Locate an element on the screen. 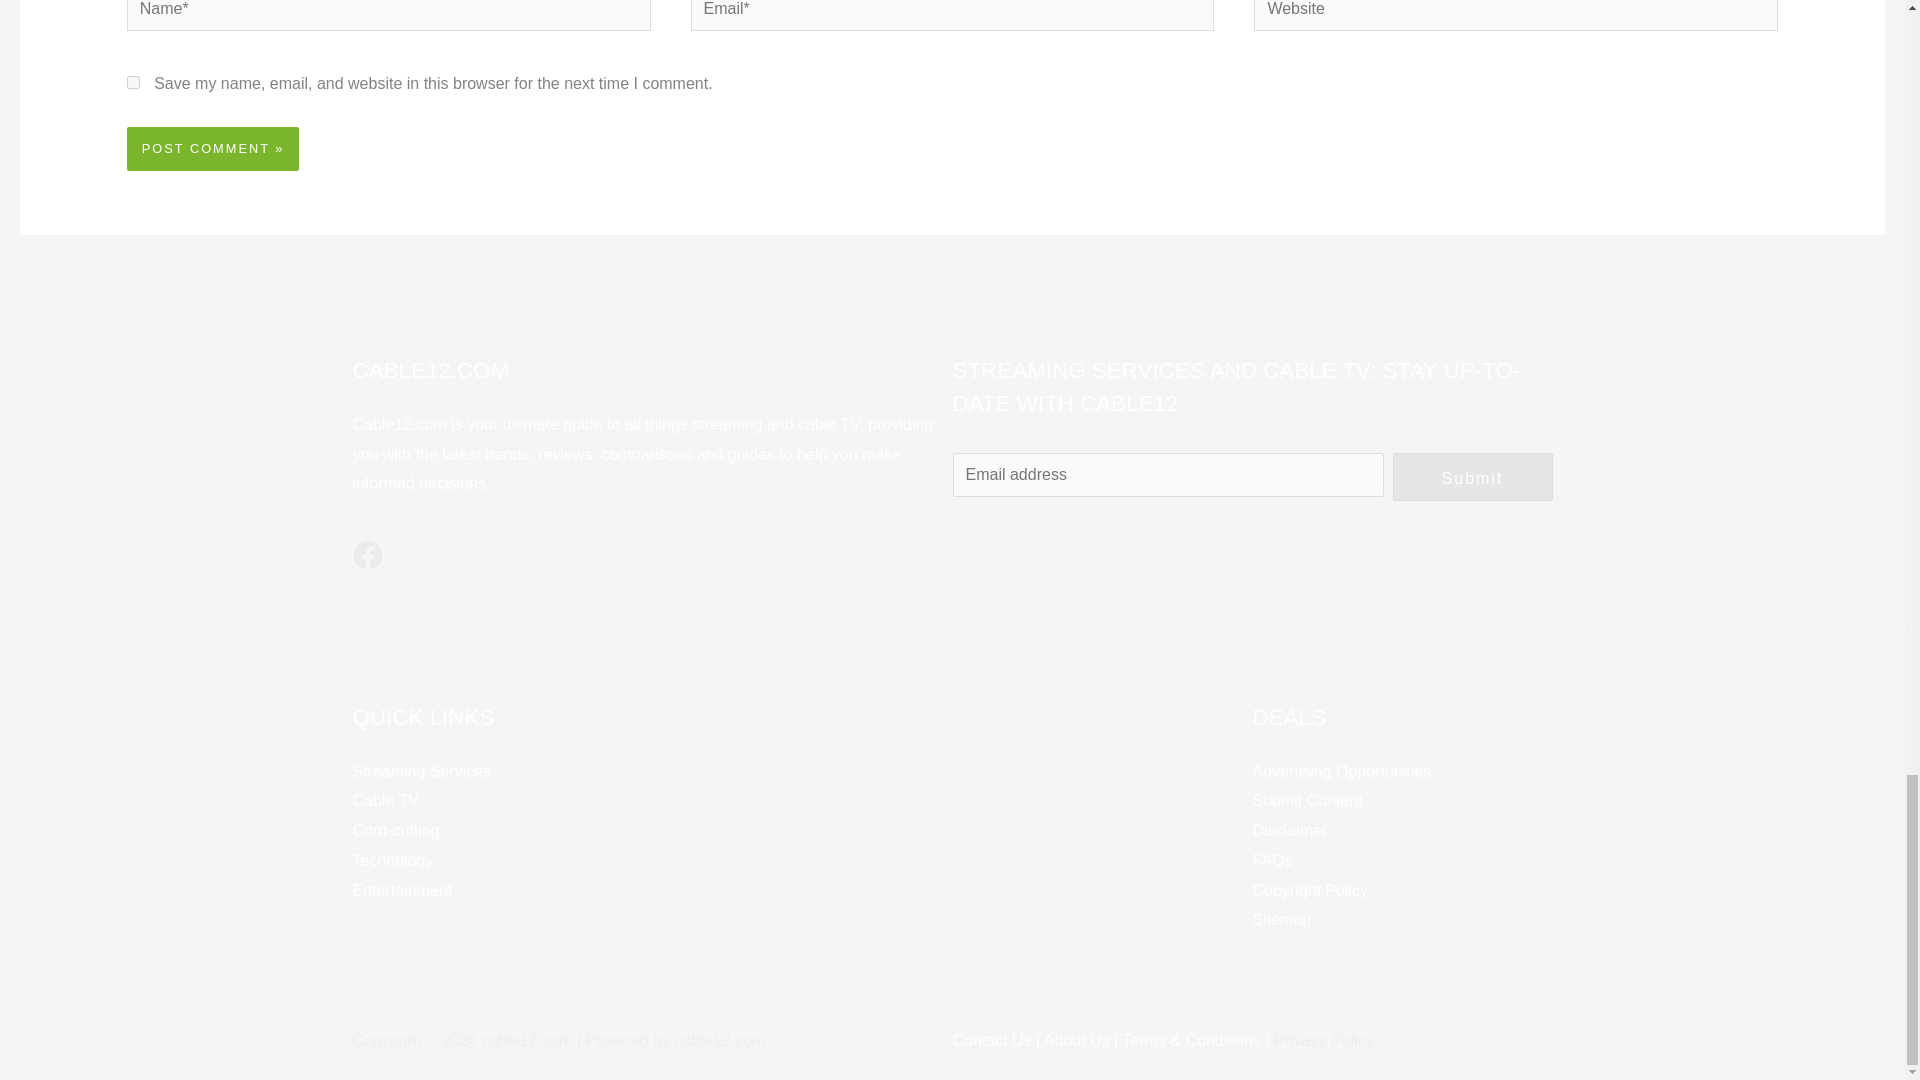 Image resolution: width=1920 pixels, height=1080 pixels. Entertainment is located at coordinates (401, 890).